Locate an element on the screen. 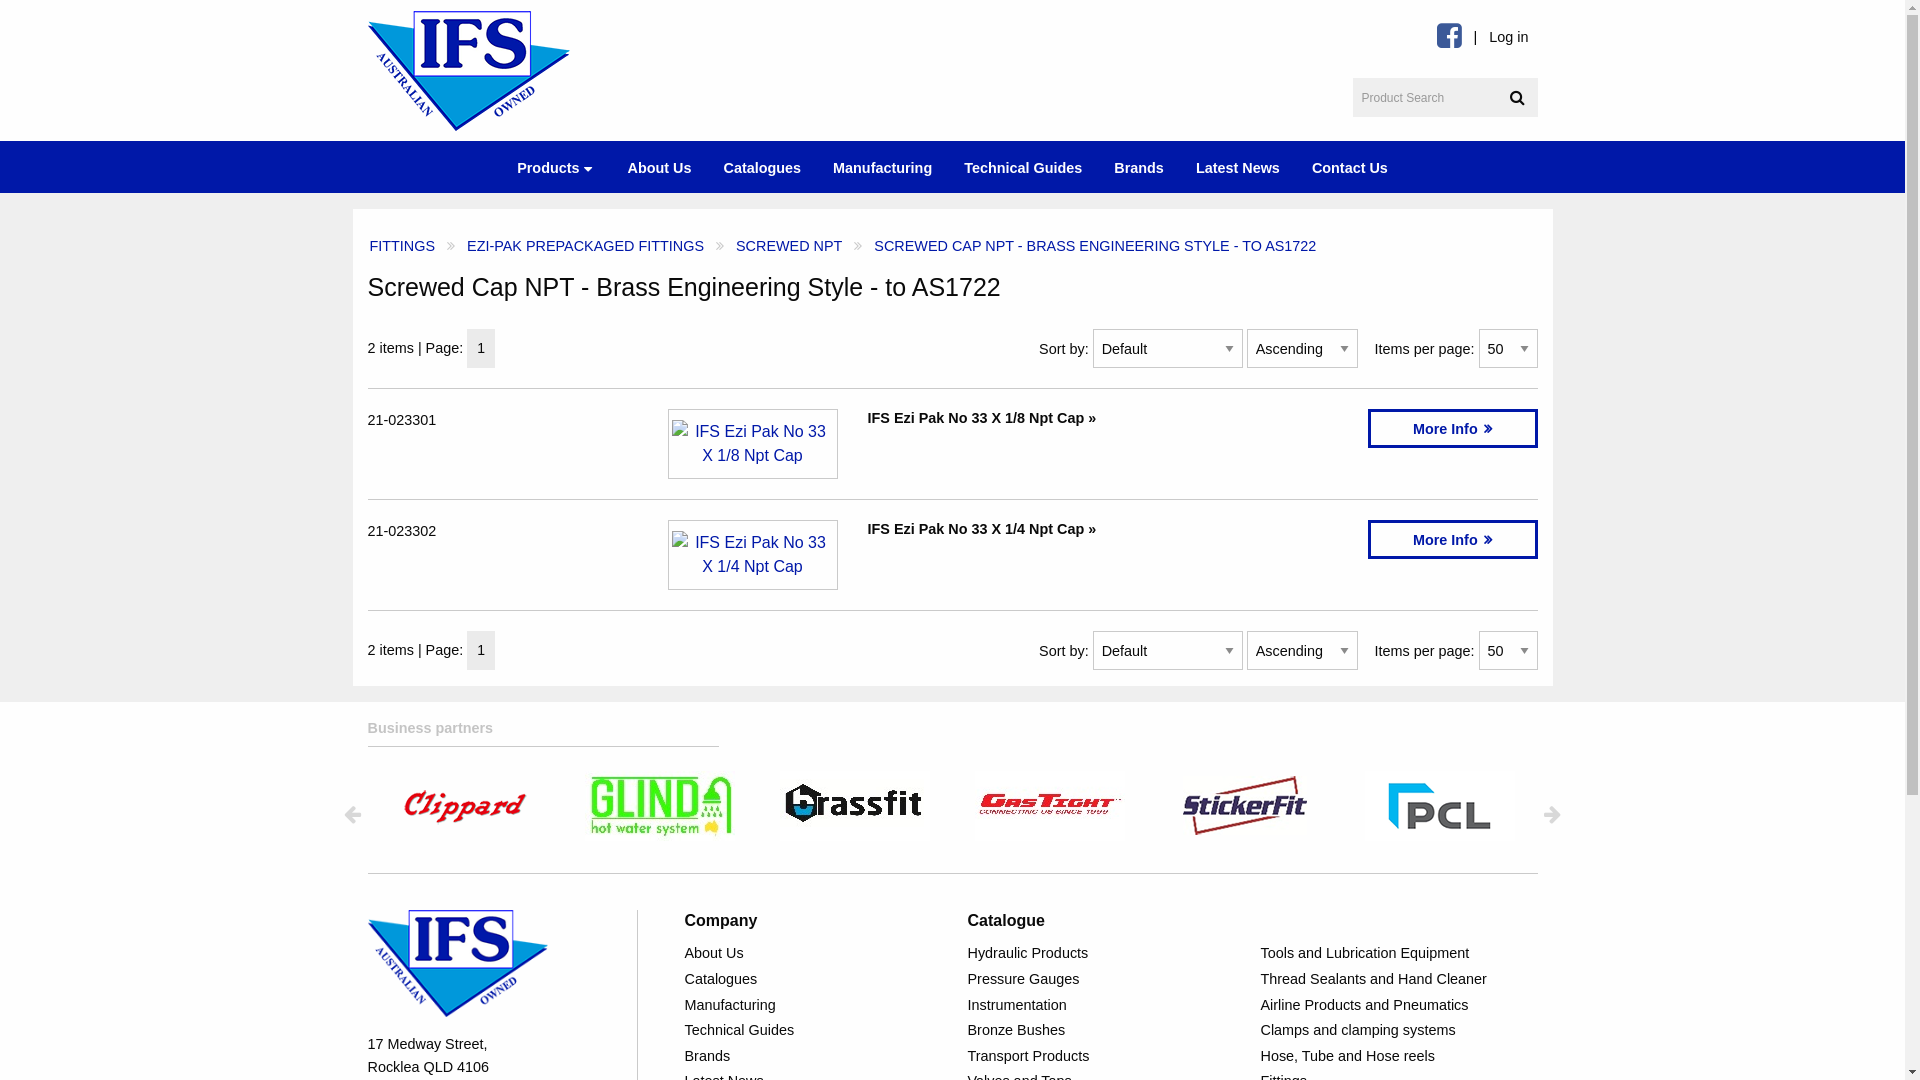 The height and width of the screenshot is (1080, 1920). Thread Sealants and Hand Cleaner is located at coordinates (1398, 979).